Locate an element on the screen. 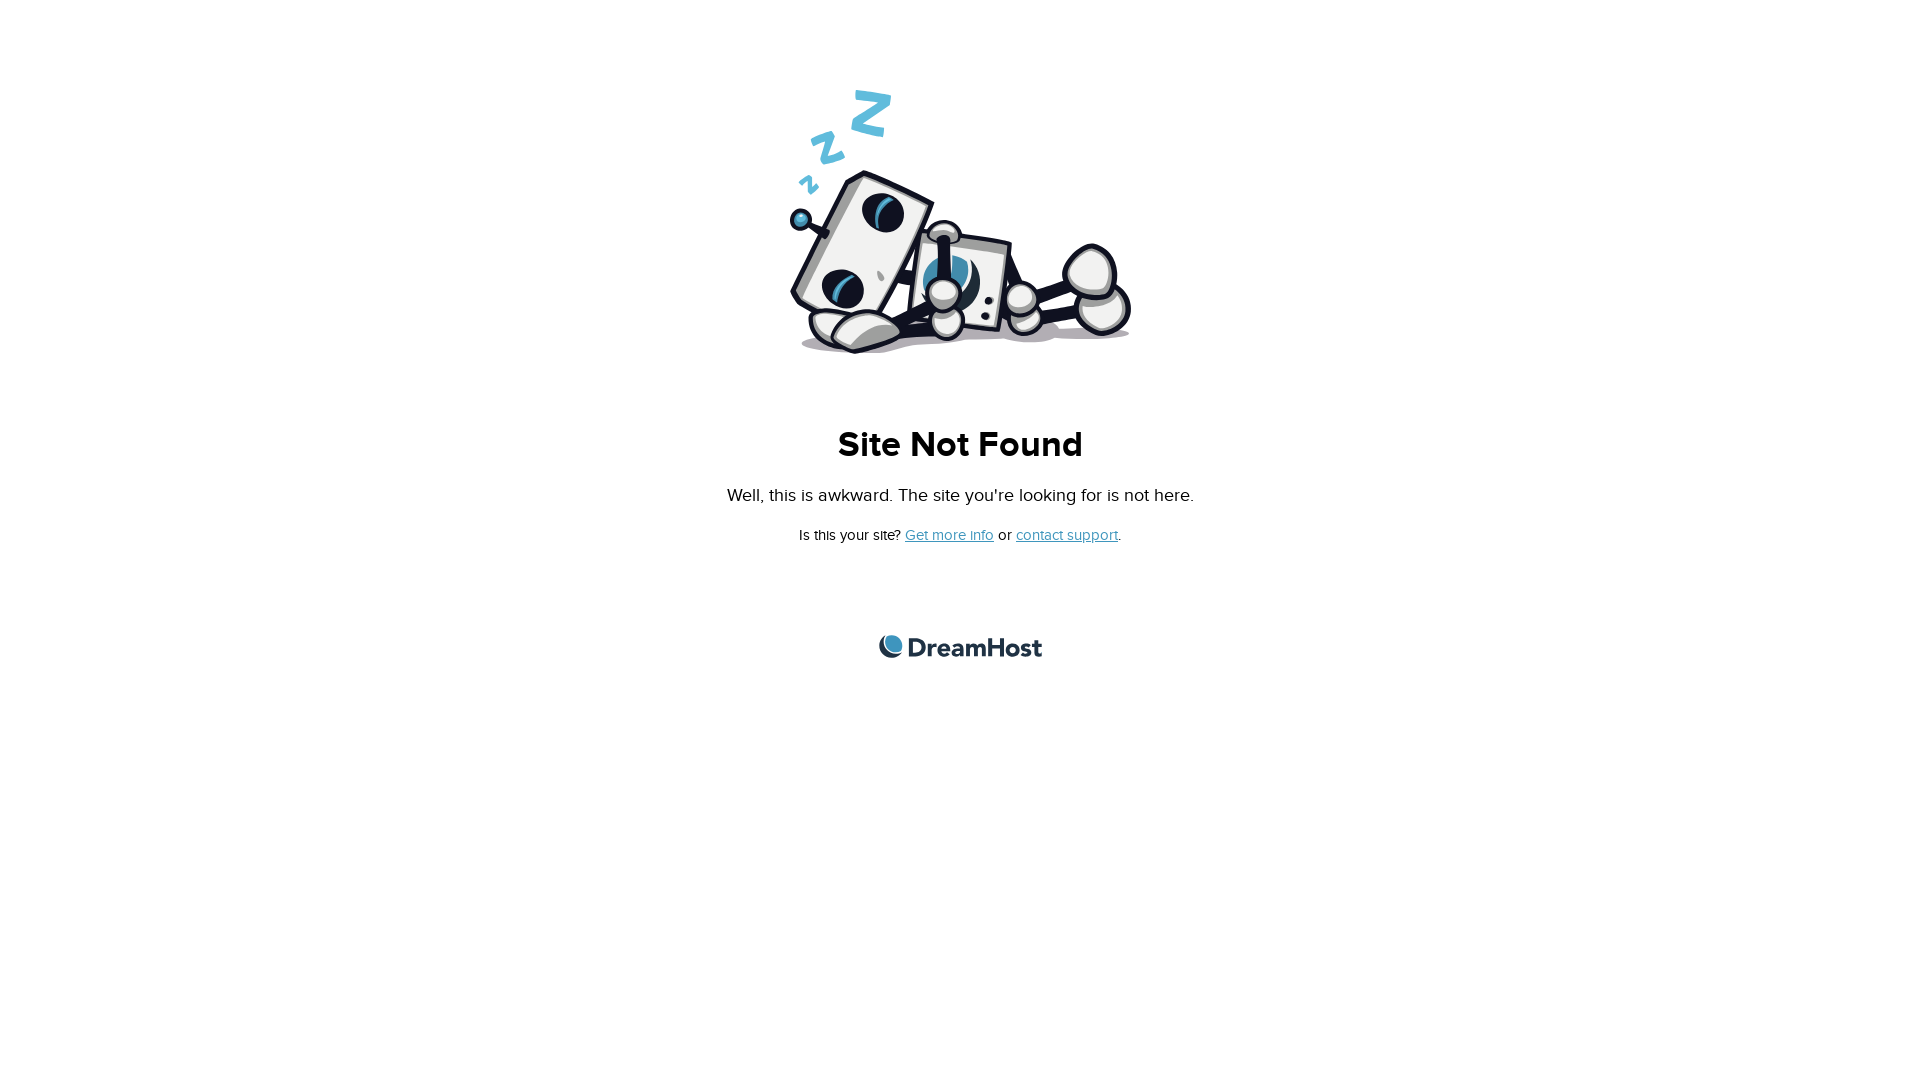 This screenshot has height=1080, width=1920. DreamHost is located at coordinates (960, 646).